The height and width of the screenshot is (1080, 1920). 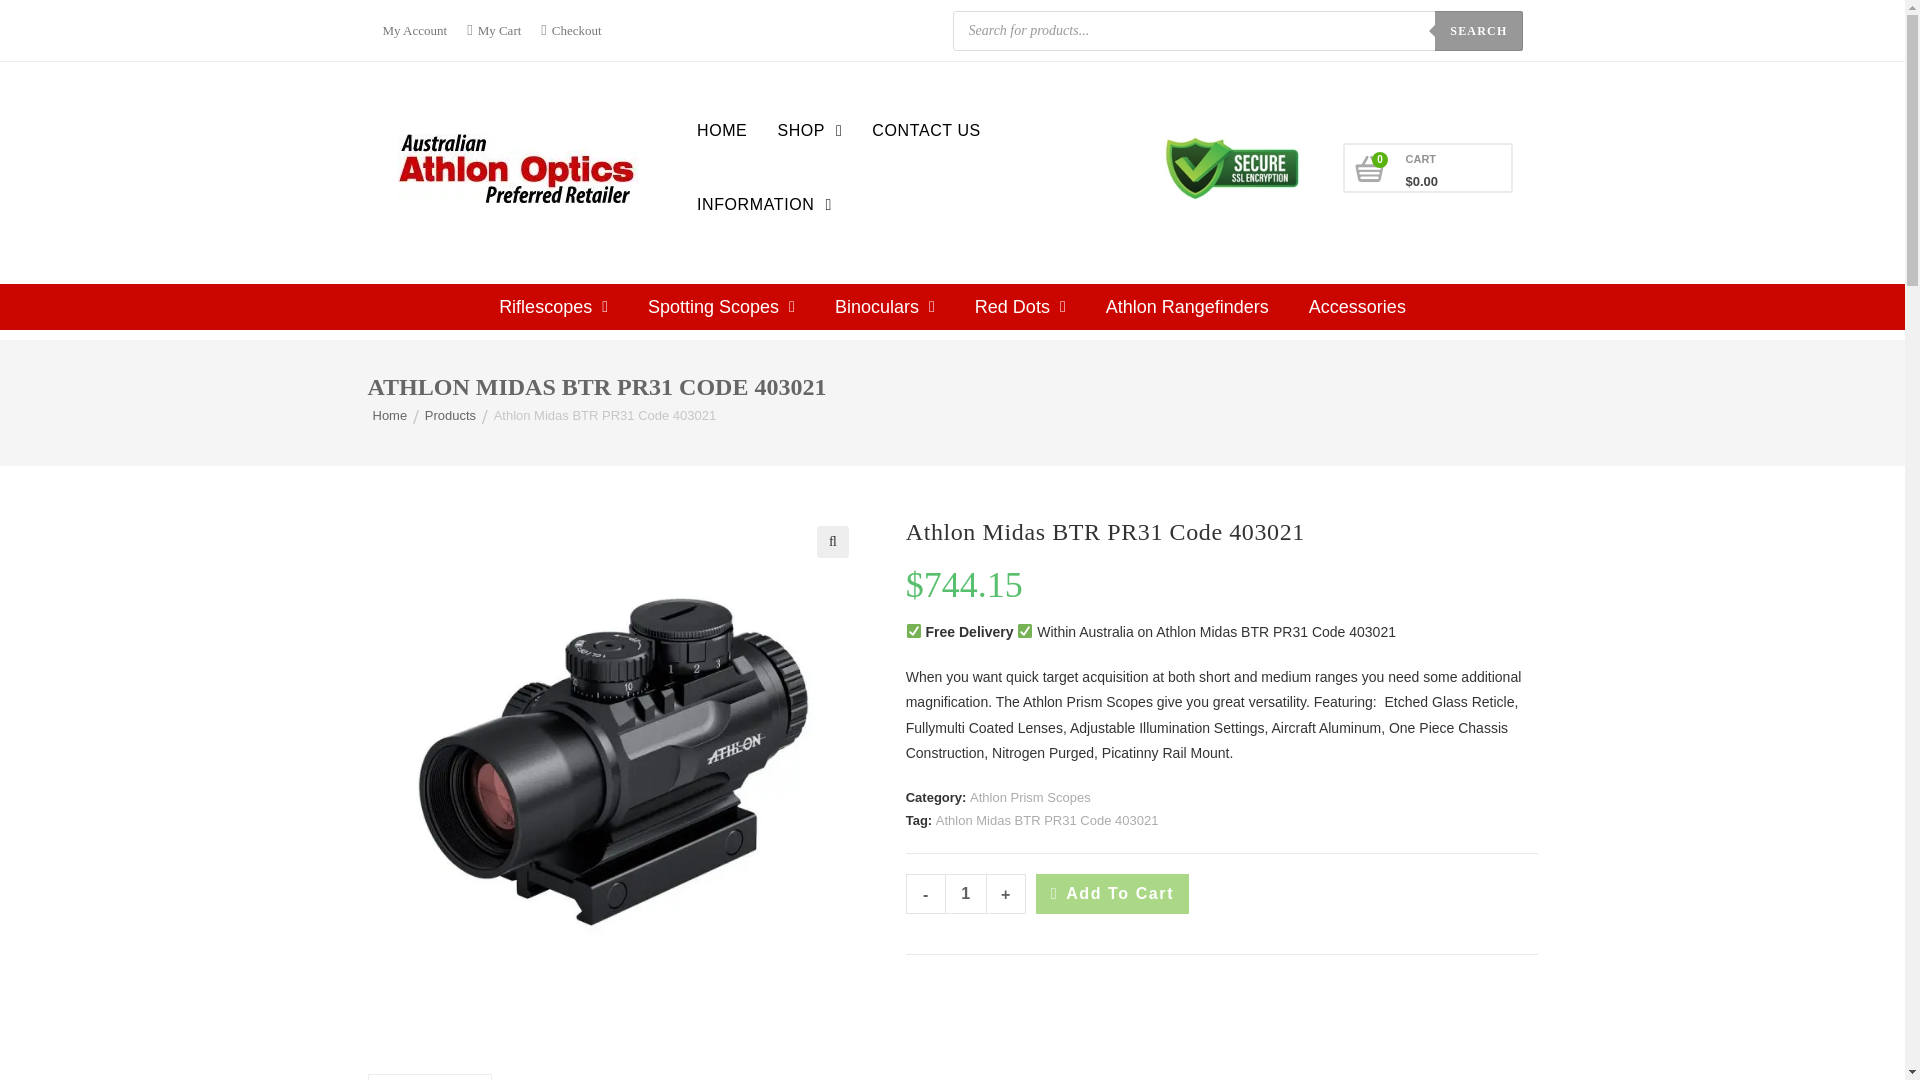 What do you see at coordinates (570, 30) in the screenshot?
I see `Checkout` at bounding box center [570, 30].